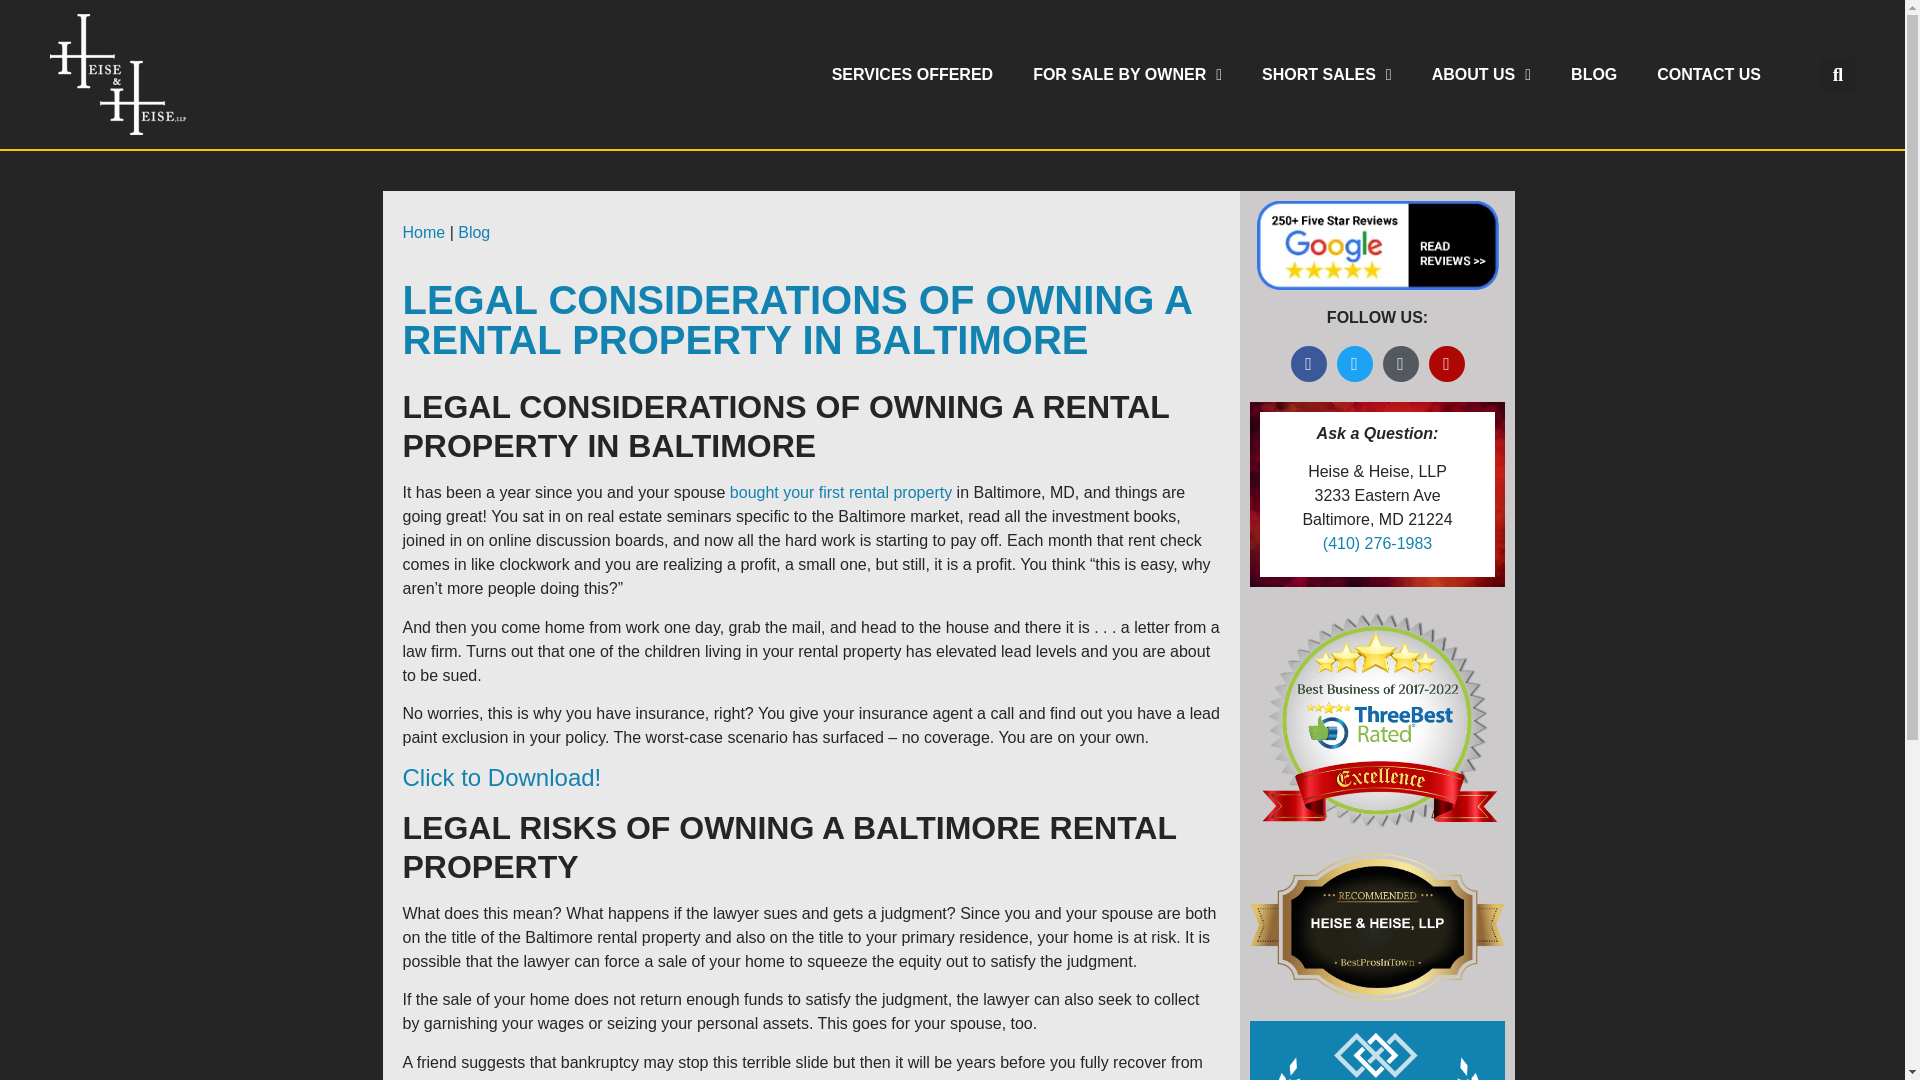 This screenshot has height=1080, width=1920. What do you see at coordinates (1128, 74) in the screenshot?
I see `FOR SALE BY OWNER` at bounding box center [1128, 74].